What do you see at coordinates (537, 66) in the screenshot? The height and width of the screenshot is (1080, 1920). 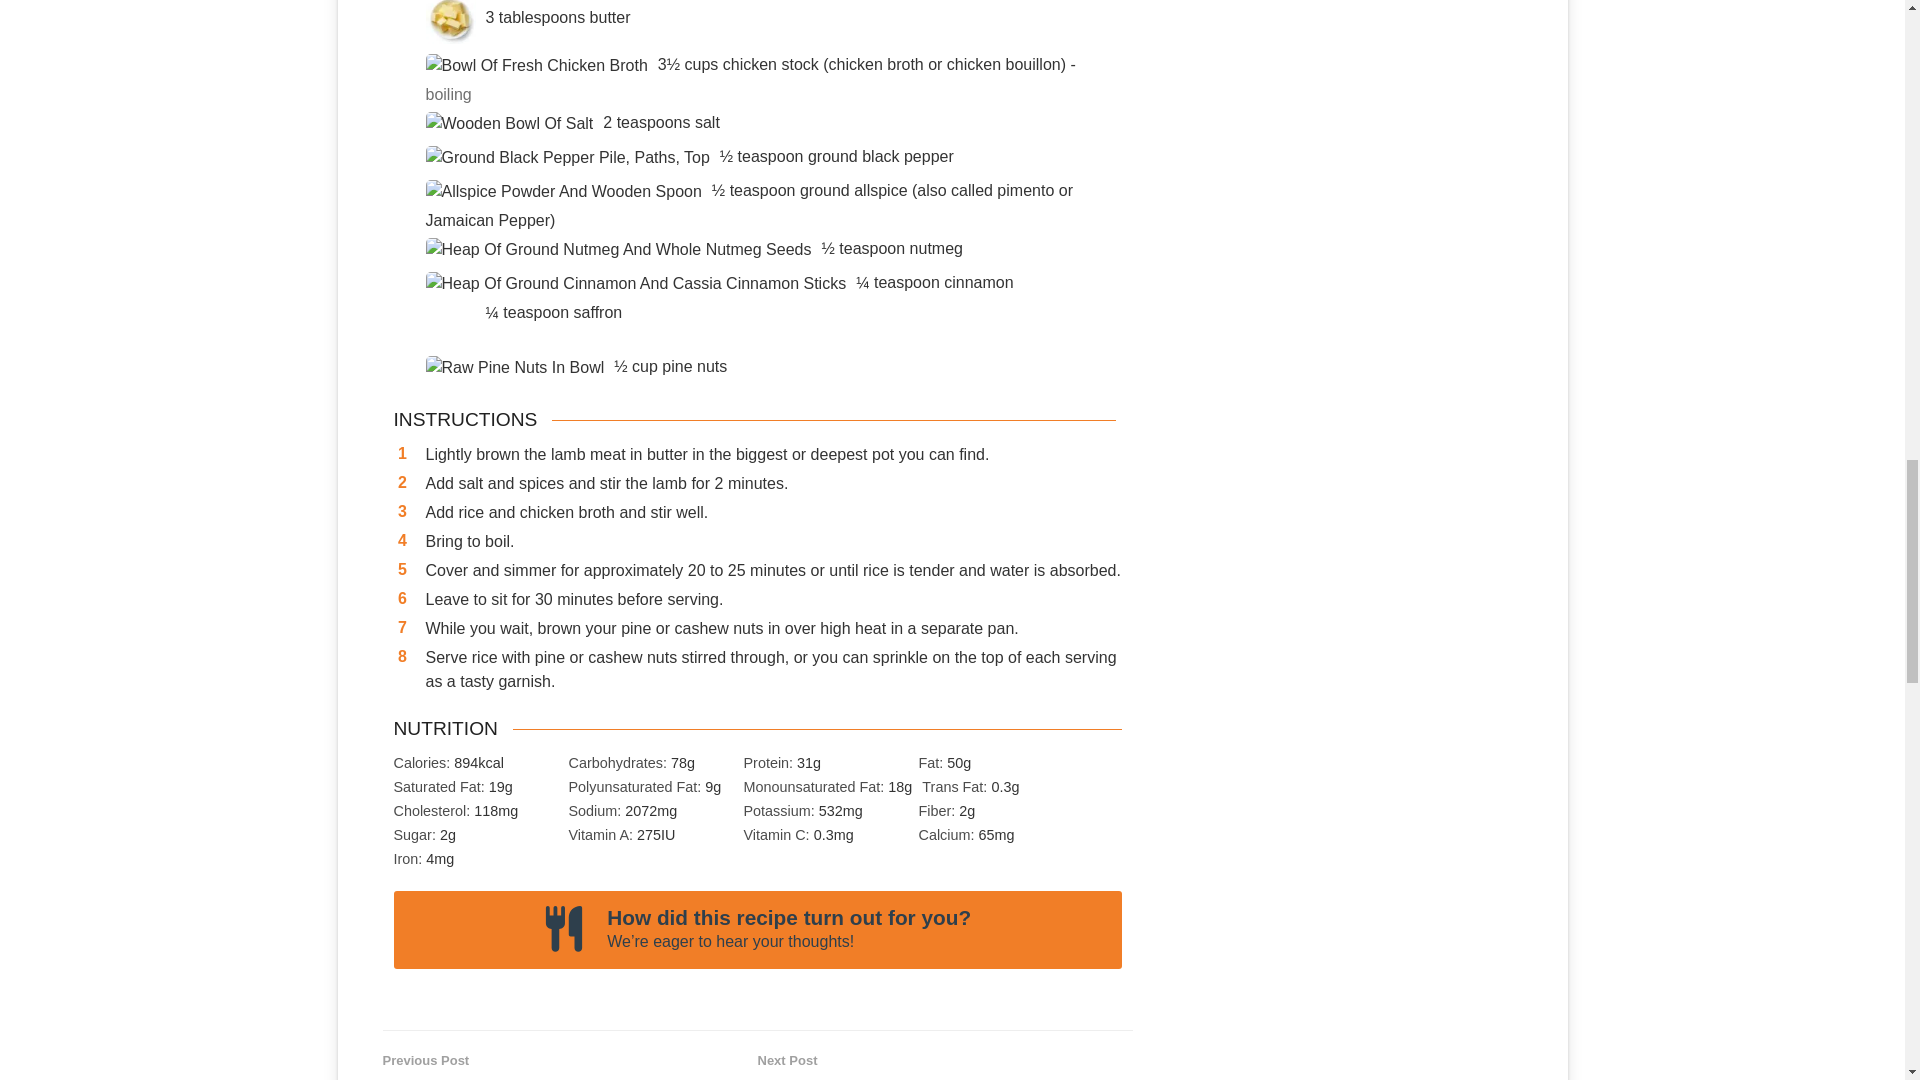 I see `Savoury Arabic Lamb And Rice 7` at bounding box center [537, 66].